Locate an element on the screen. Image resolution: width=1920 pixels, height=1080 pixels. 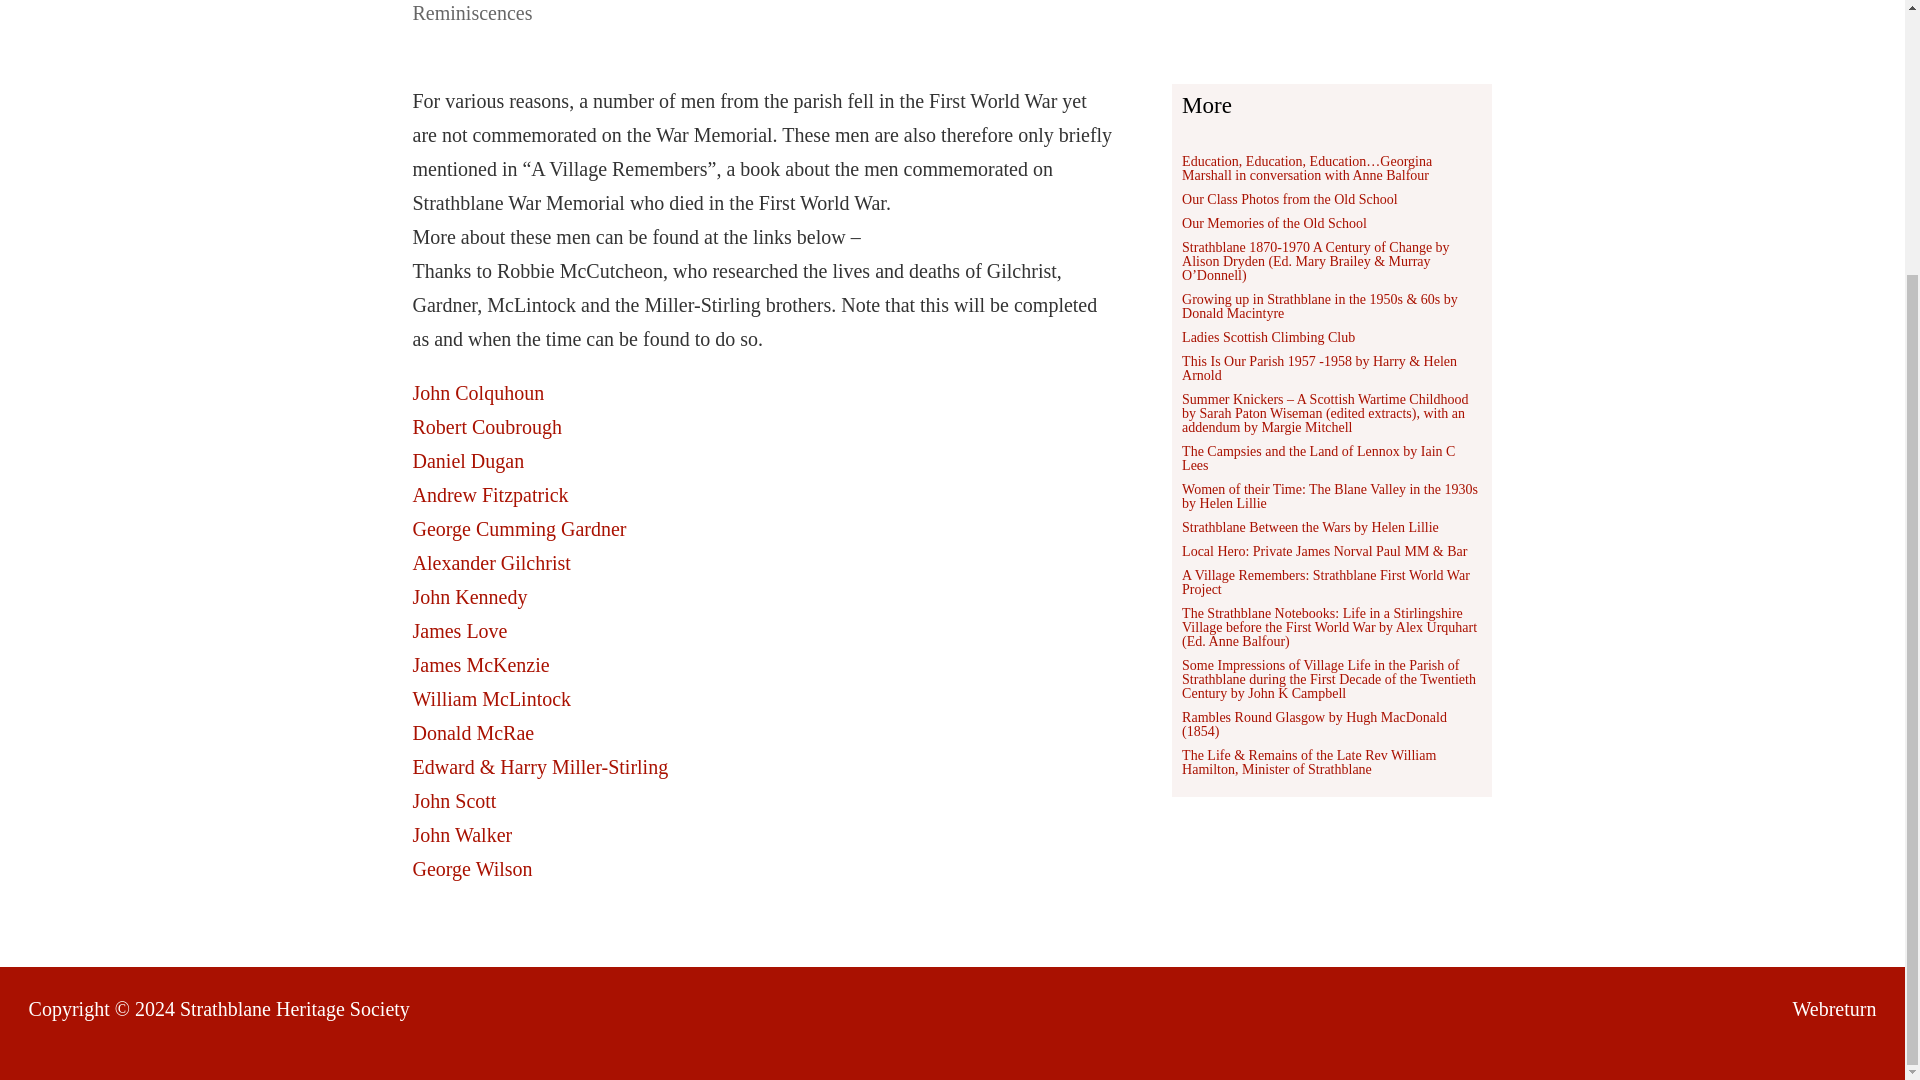
Robert Coubrough is located at coordinates (486, 426).